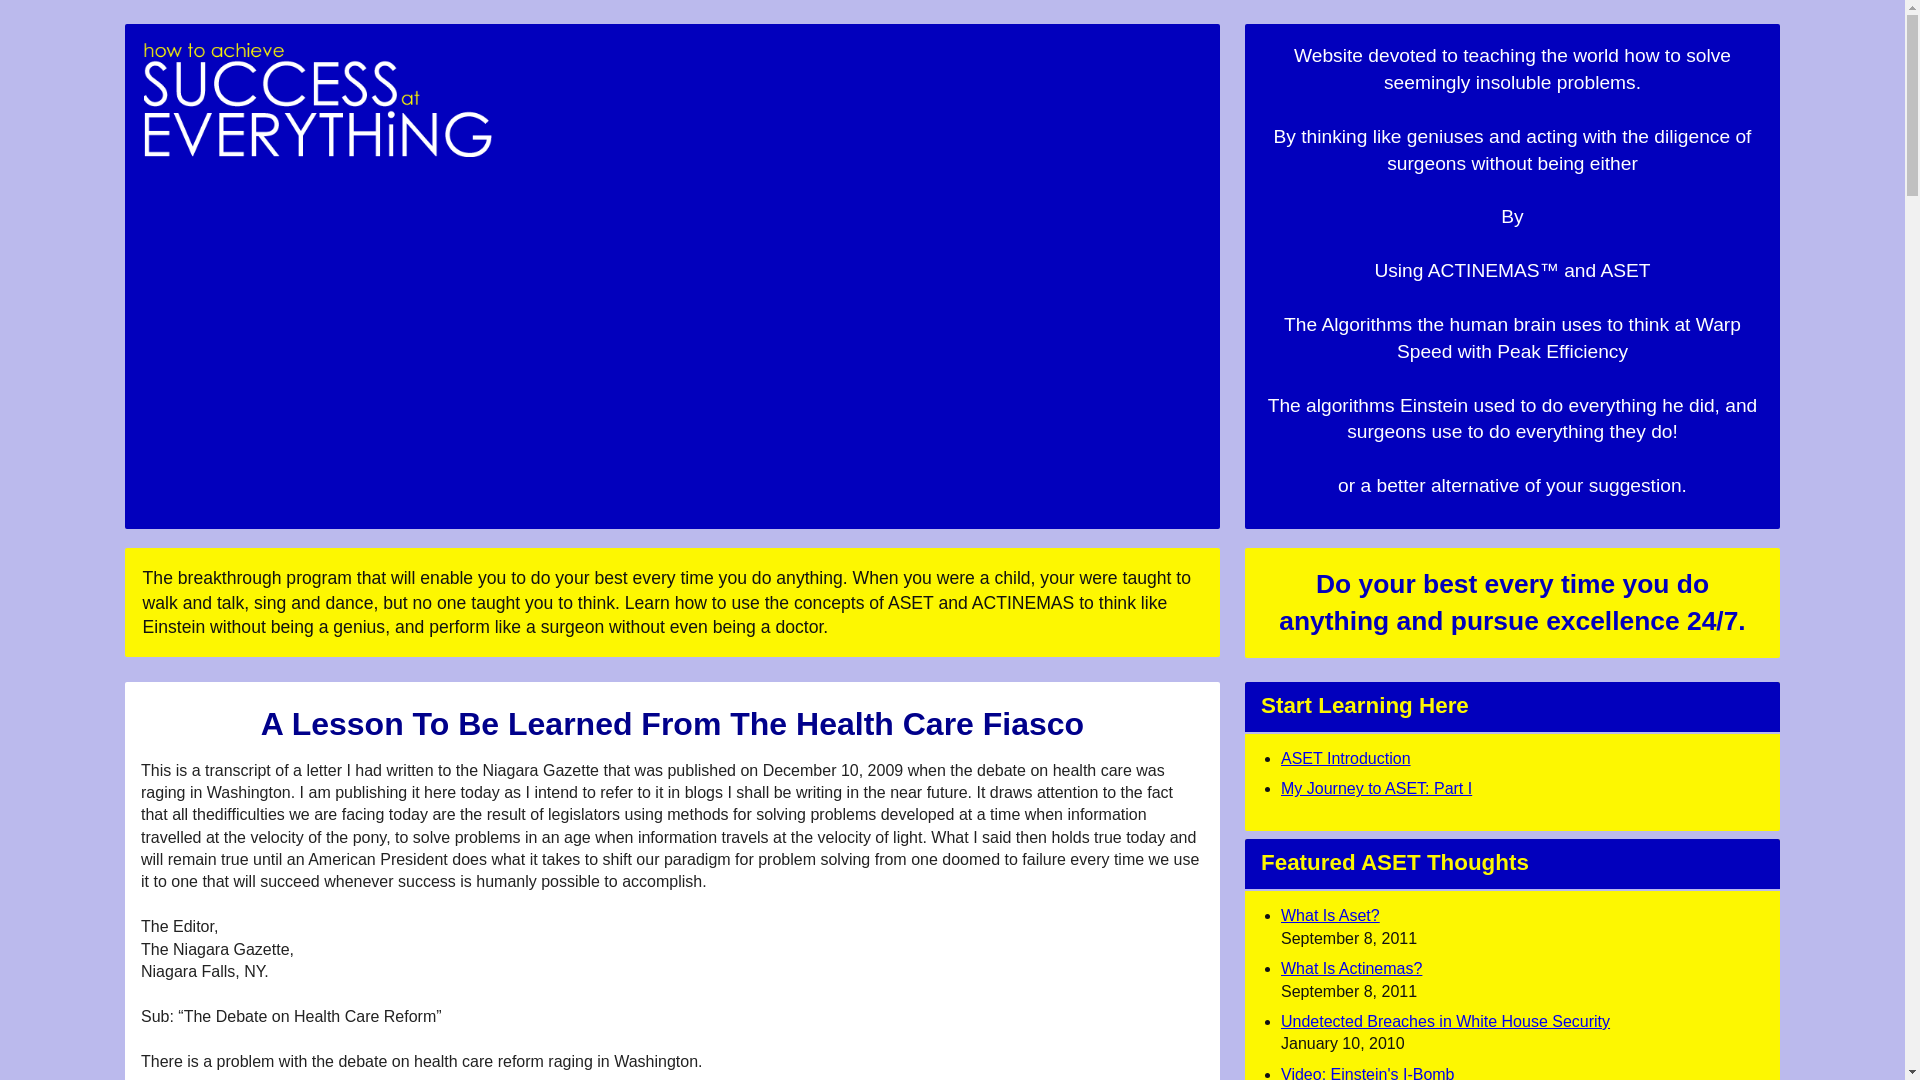  Describe the element at coordinates (1376, 788) in the screenshot. I see `My Journey to ASET: Part I` at that location.